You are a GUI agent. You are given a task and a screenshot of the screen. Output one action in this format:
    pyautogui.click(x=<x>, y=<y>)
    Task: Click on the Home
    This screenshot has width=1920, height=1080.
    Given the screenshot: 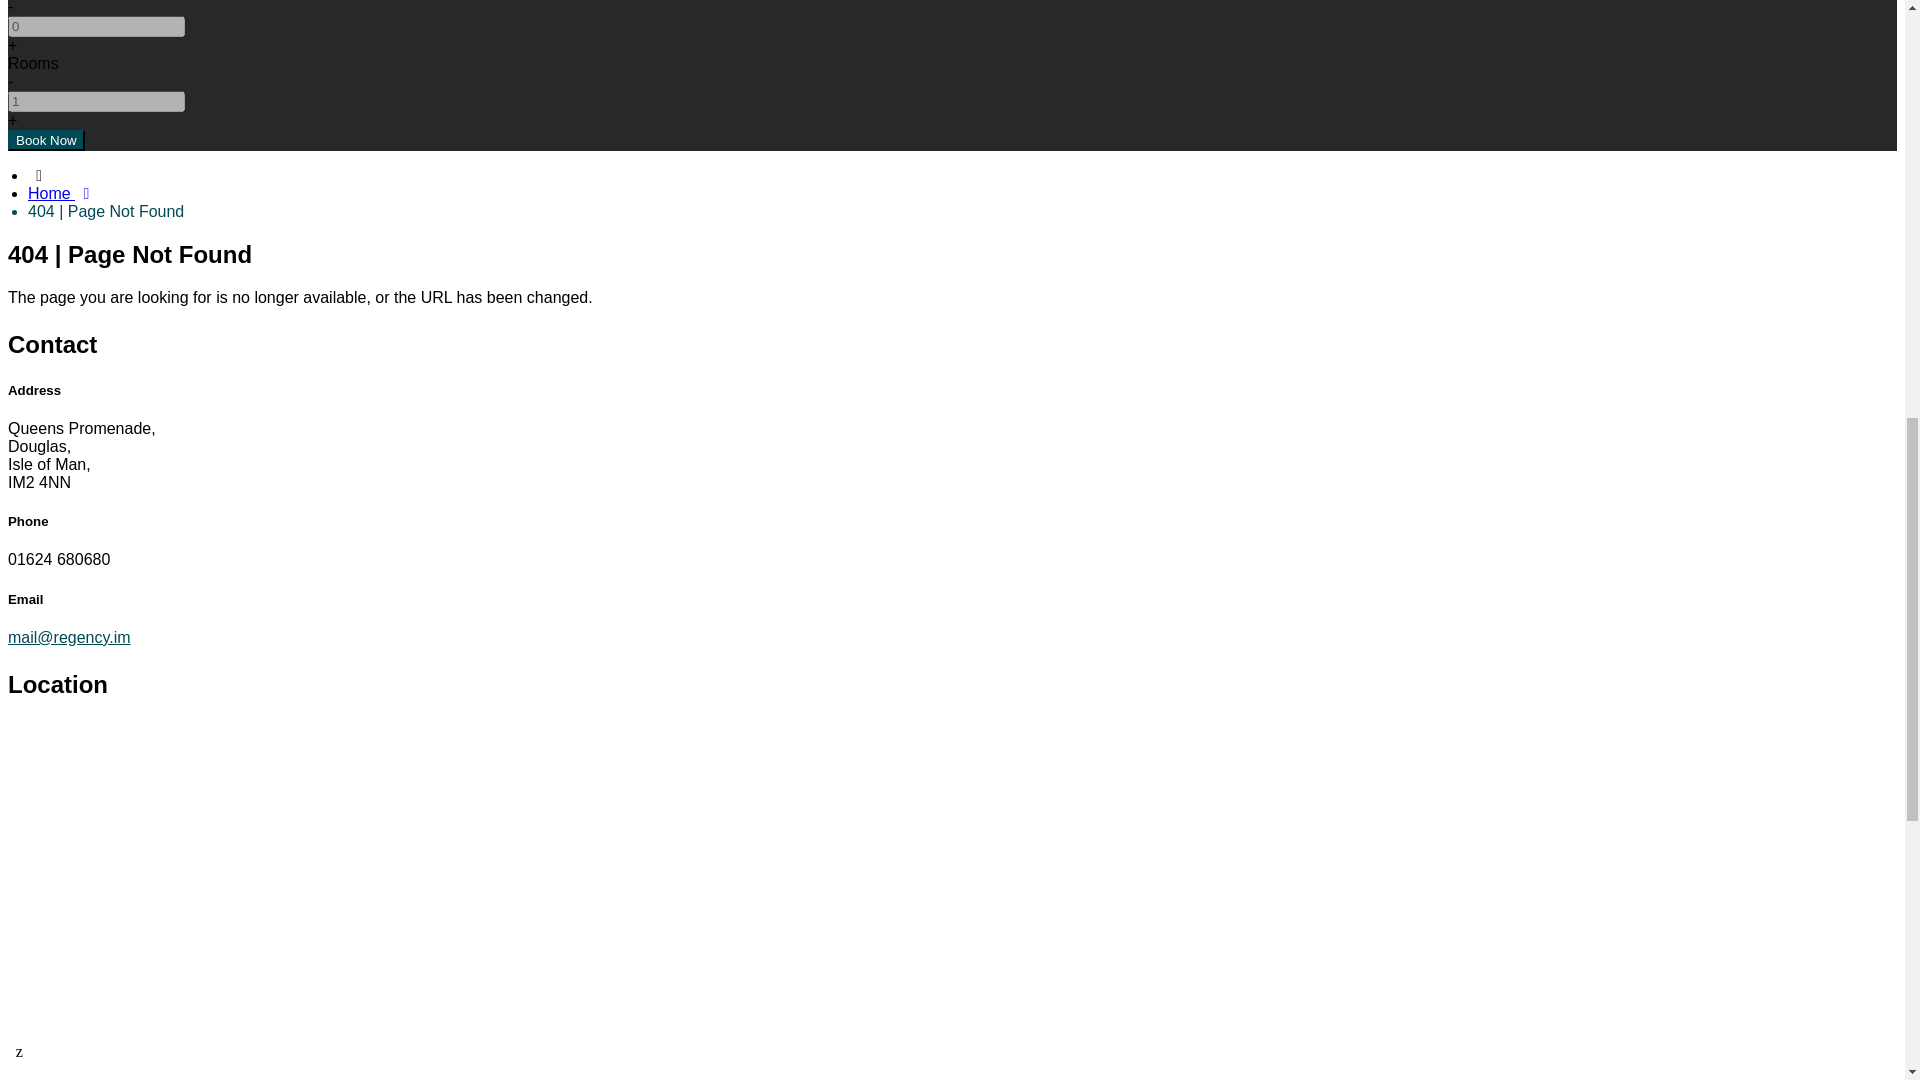 What is the action you would take?
    pyautogui.click(x=62, y=192)
    